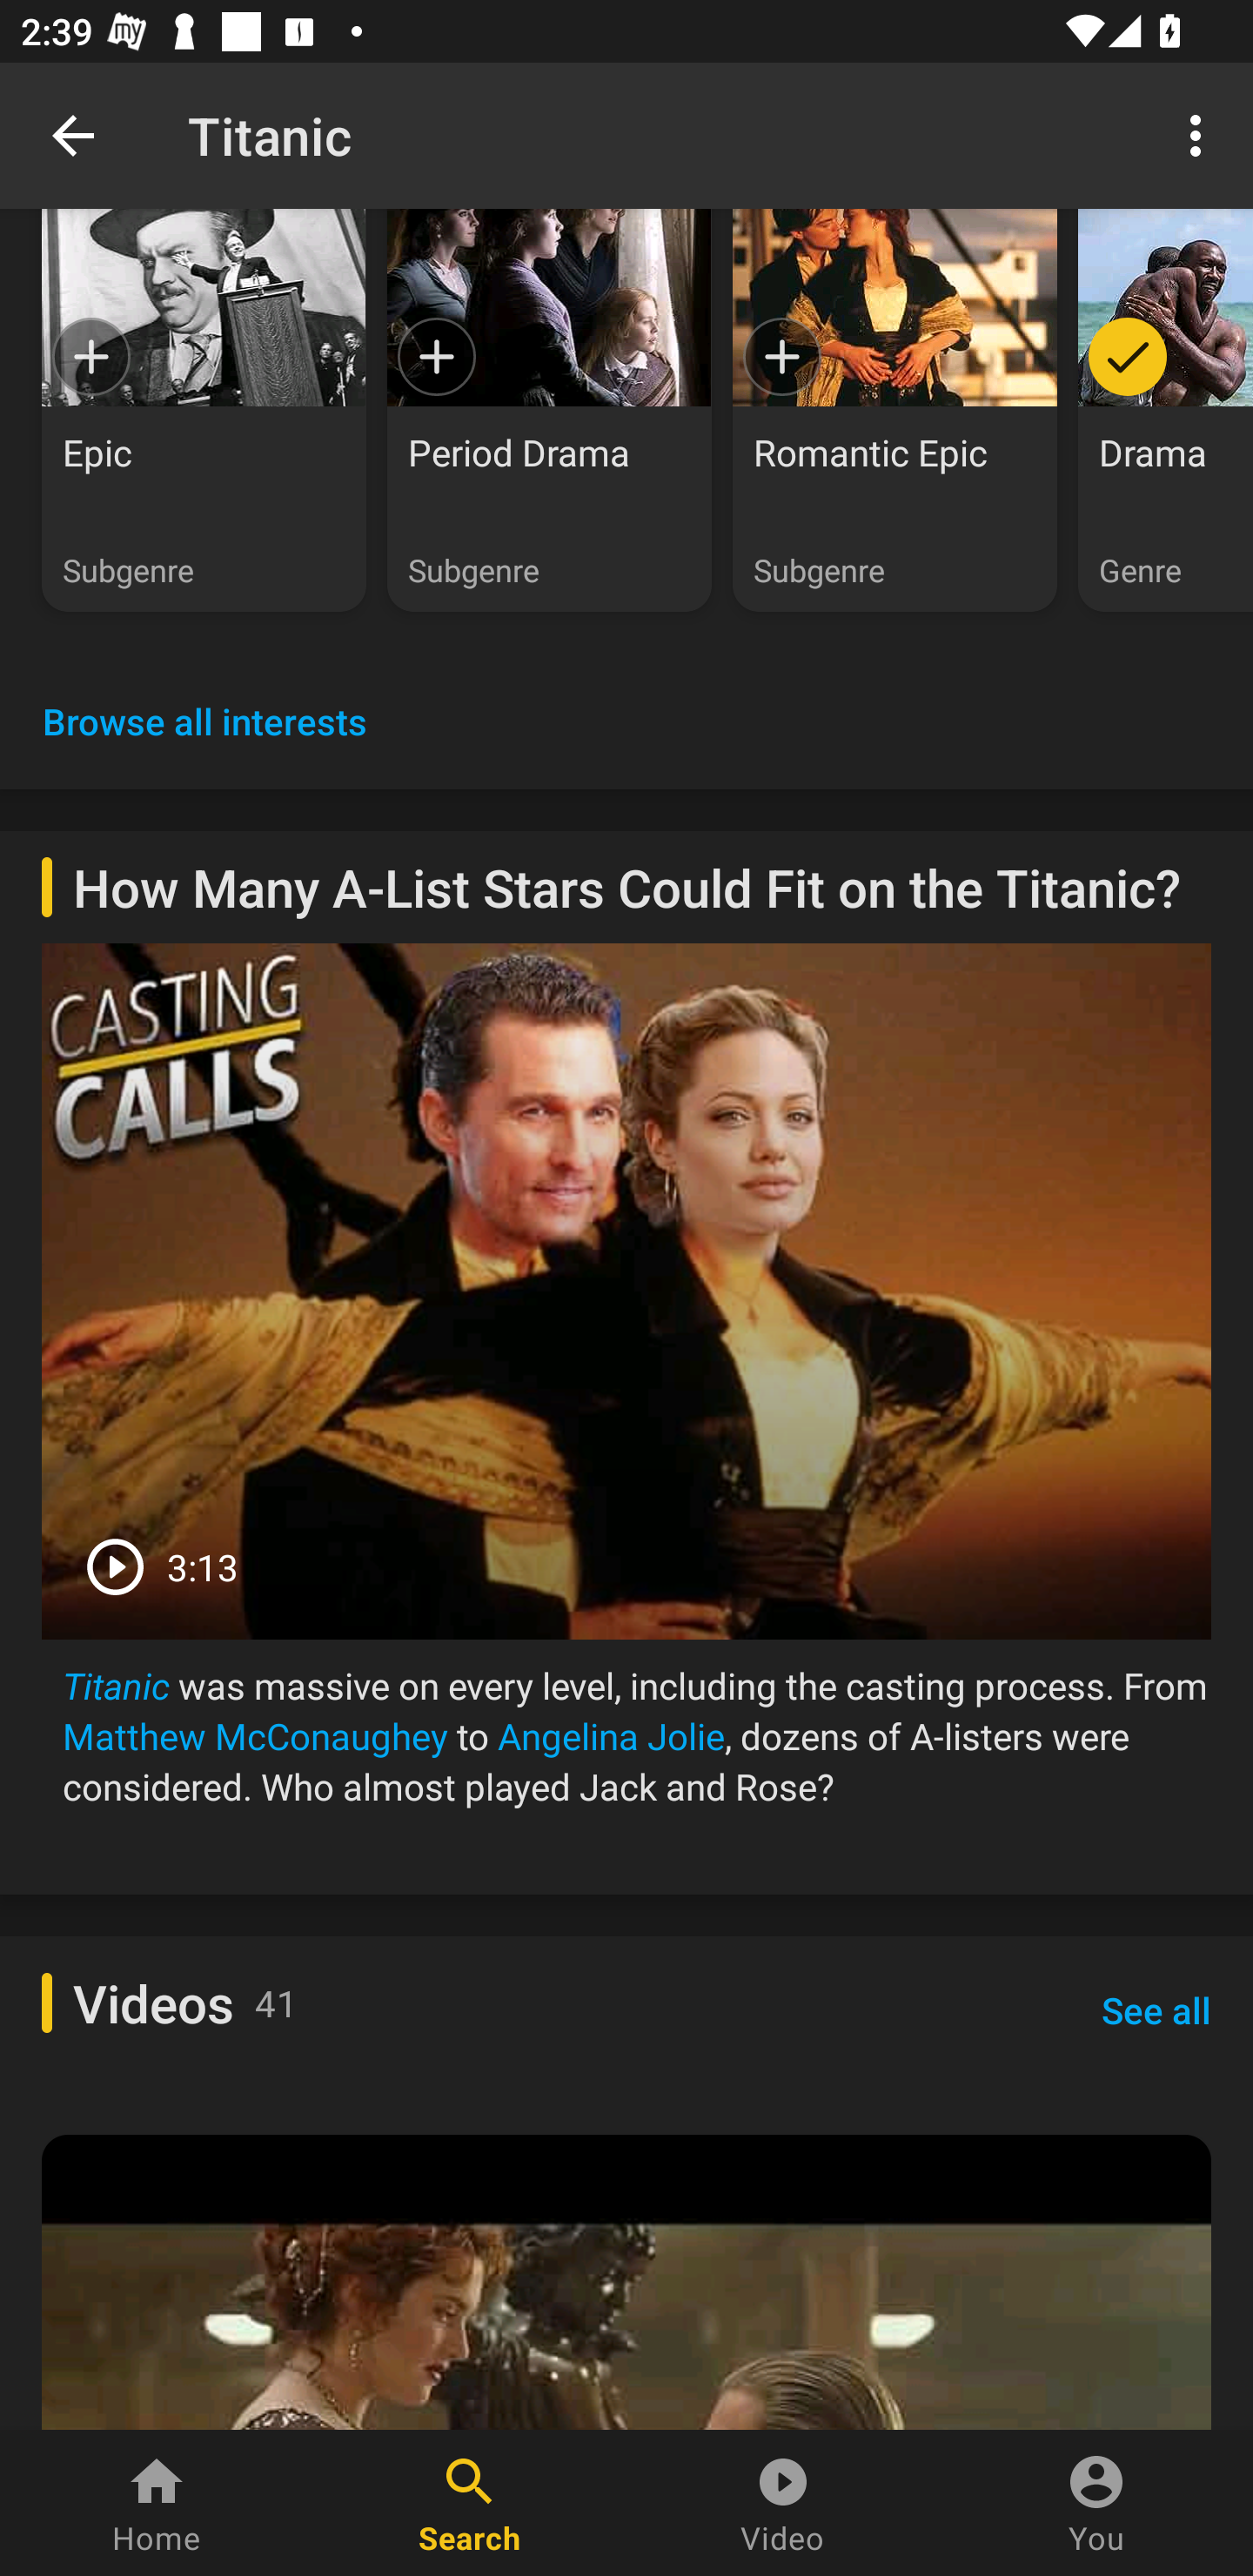 This screenshot has width=1253, height=2576. What do you see at coordinates (1165, 411) in the screenshot?
I see `Drama Genre` at bounding box center [1165, 411].